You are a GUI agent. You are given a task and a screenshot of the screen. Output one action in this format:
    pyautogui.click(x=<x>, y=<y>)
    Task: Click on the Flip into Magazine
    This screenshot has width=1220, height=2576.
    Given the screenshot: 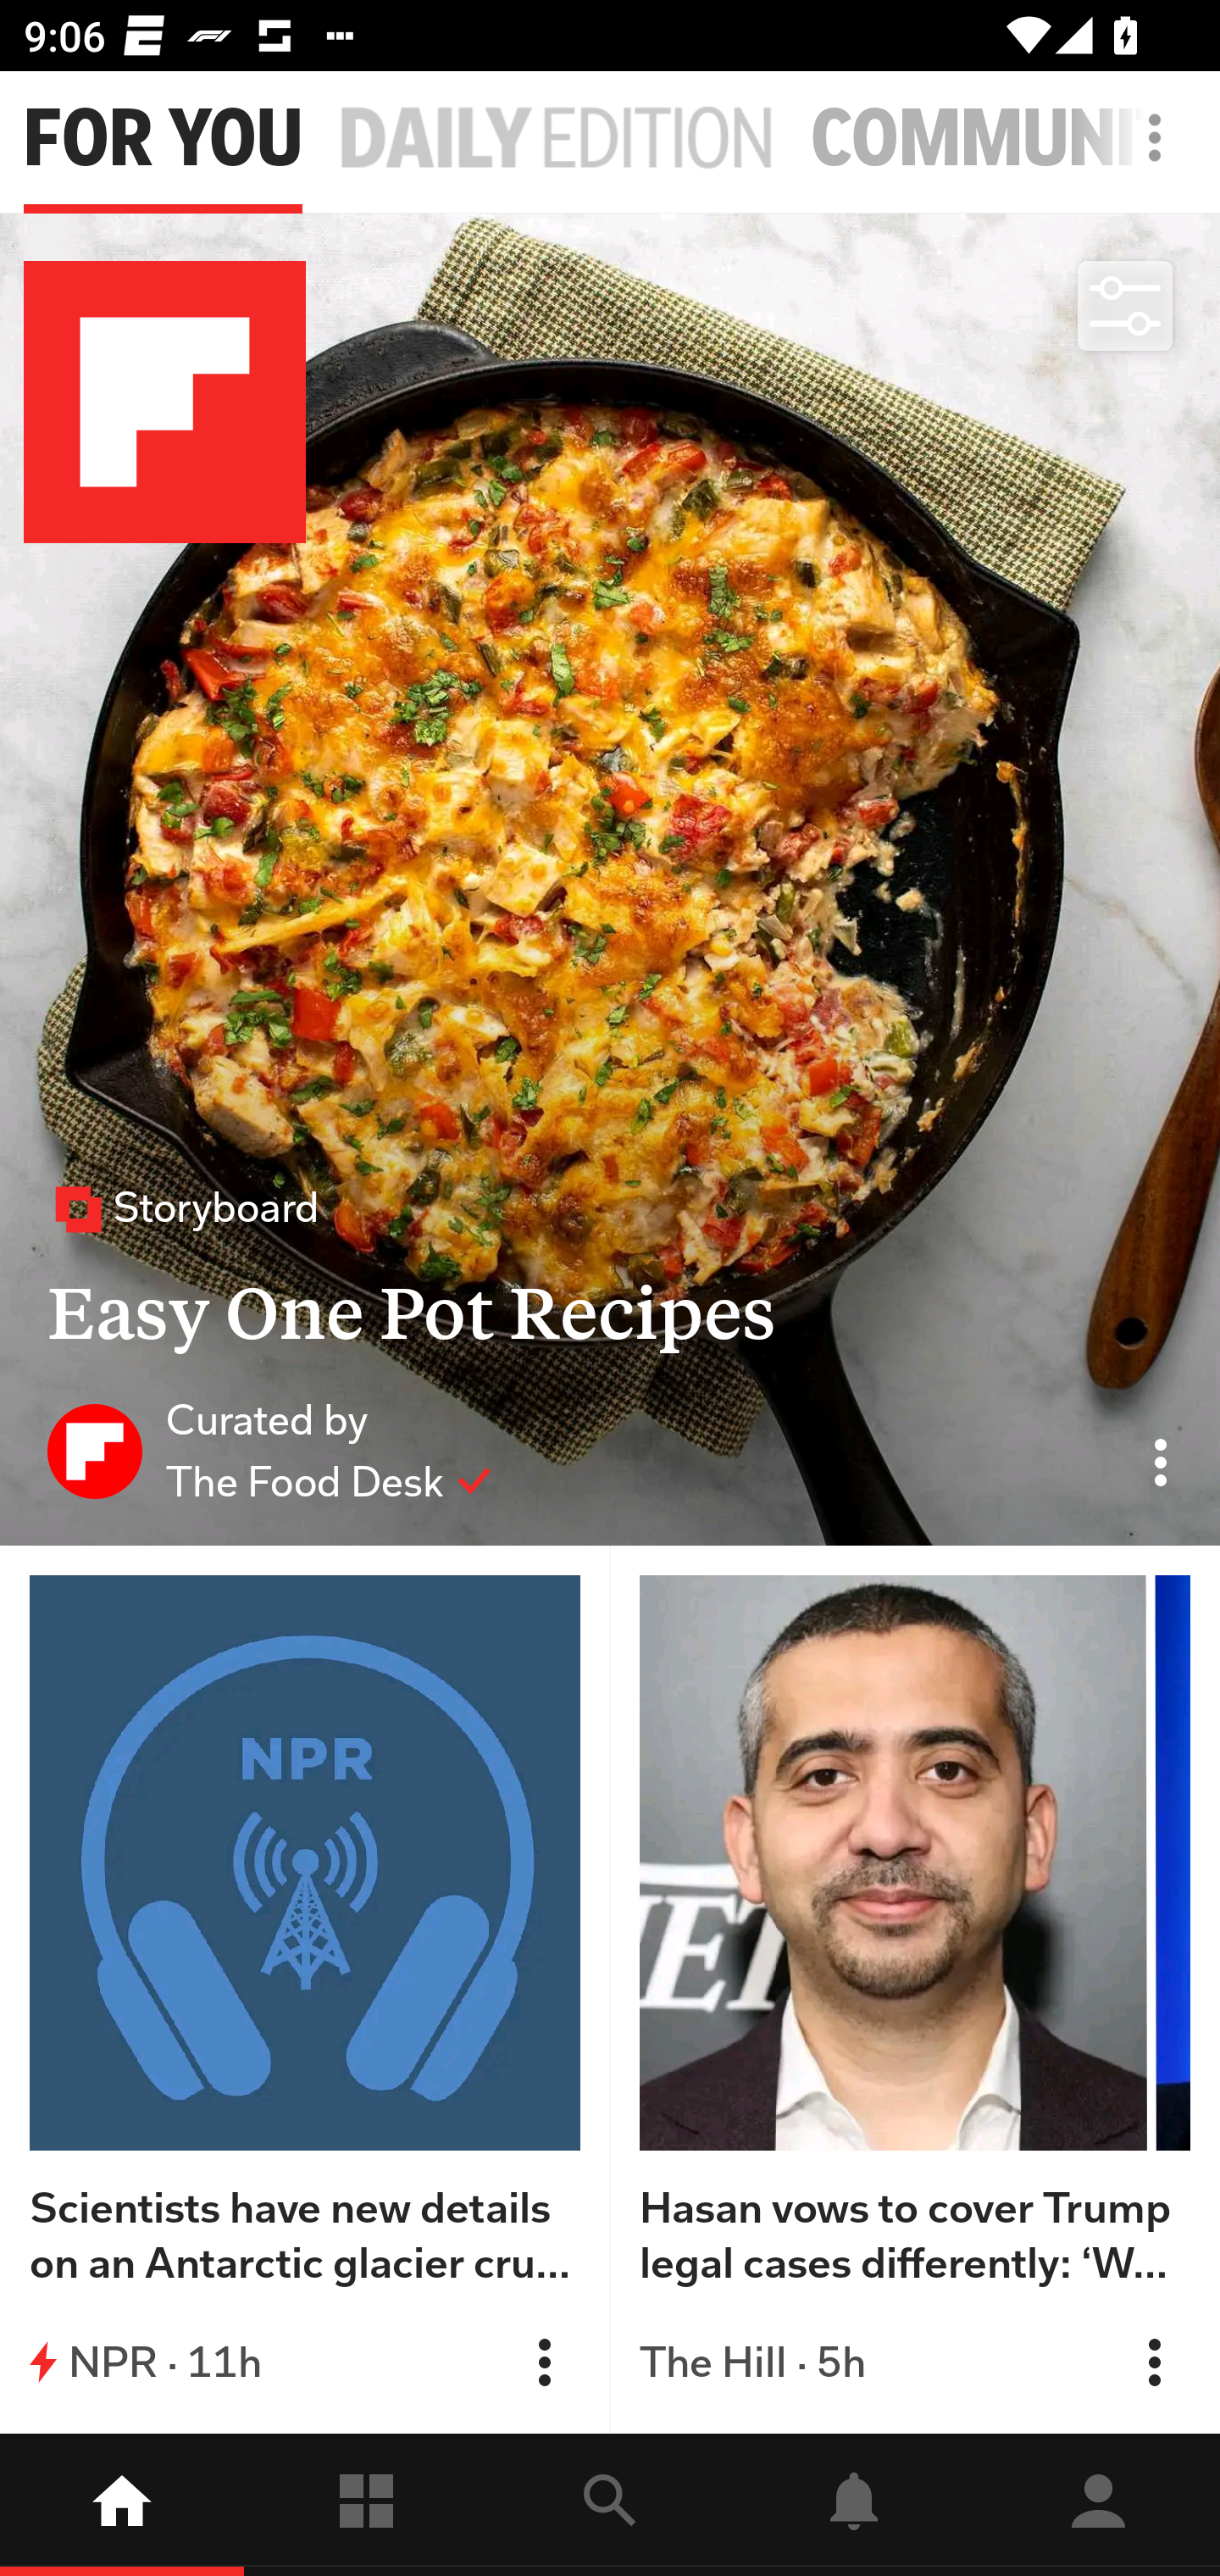 What is the action you would take?
    pyautogui.click(x=1154, y=2362)
    